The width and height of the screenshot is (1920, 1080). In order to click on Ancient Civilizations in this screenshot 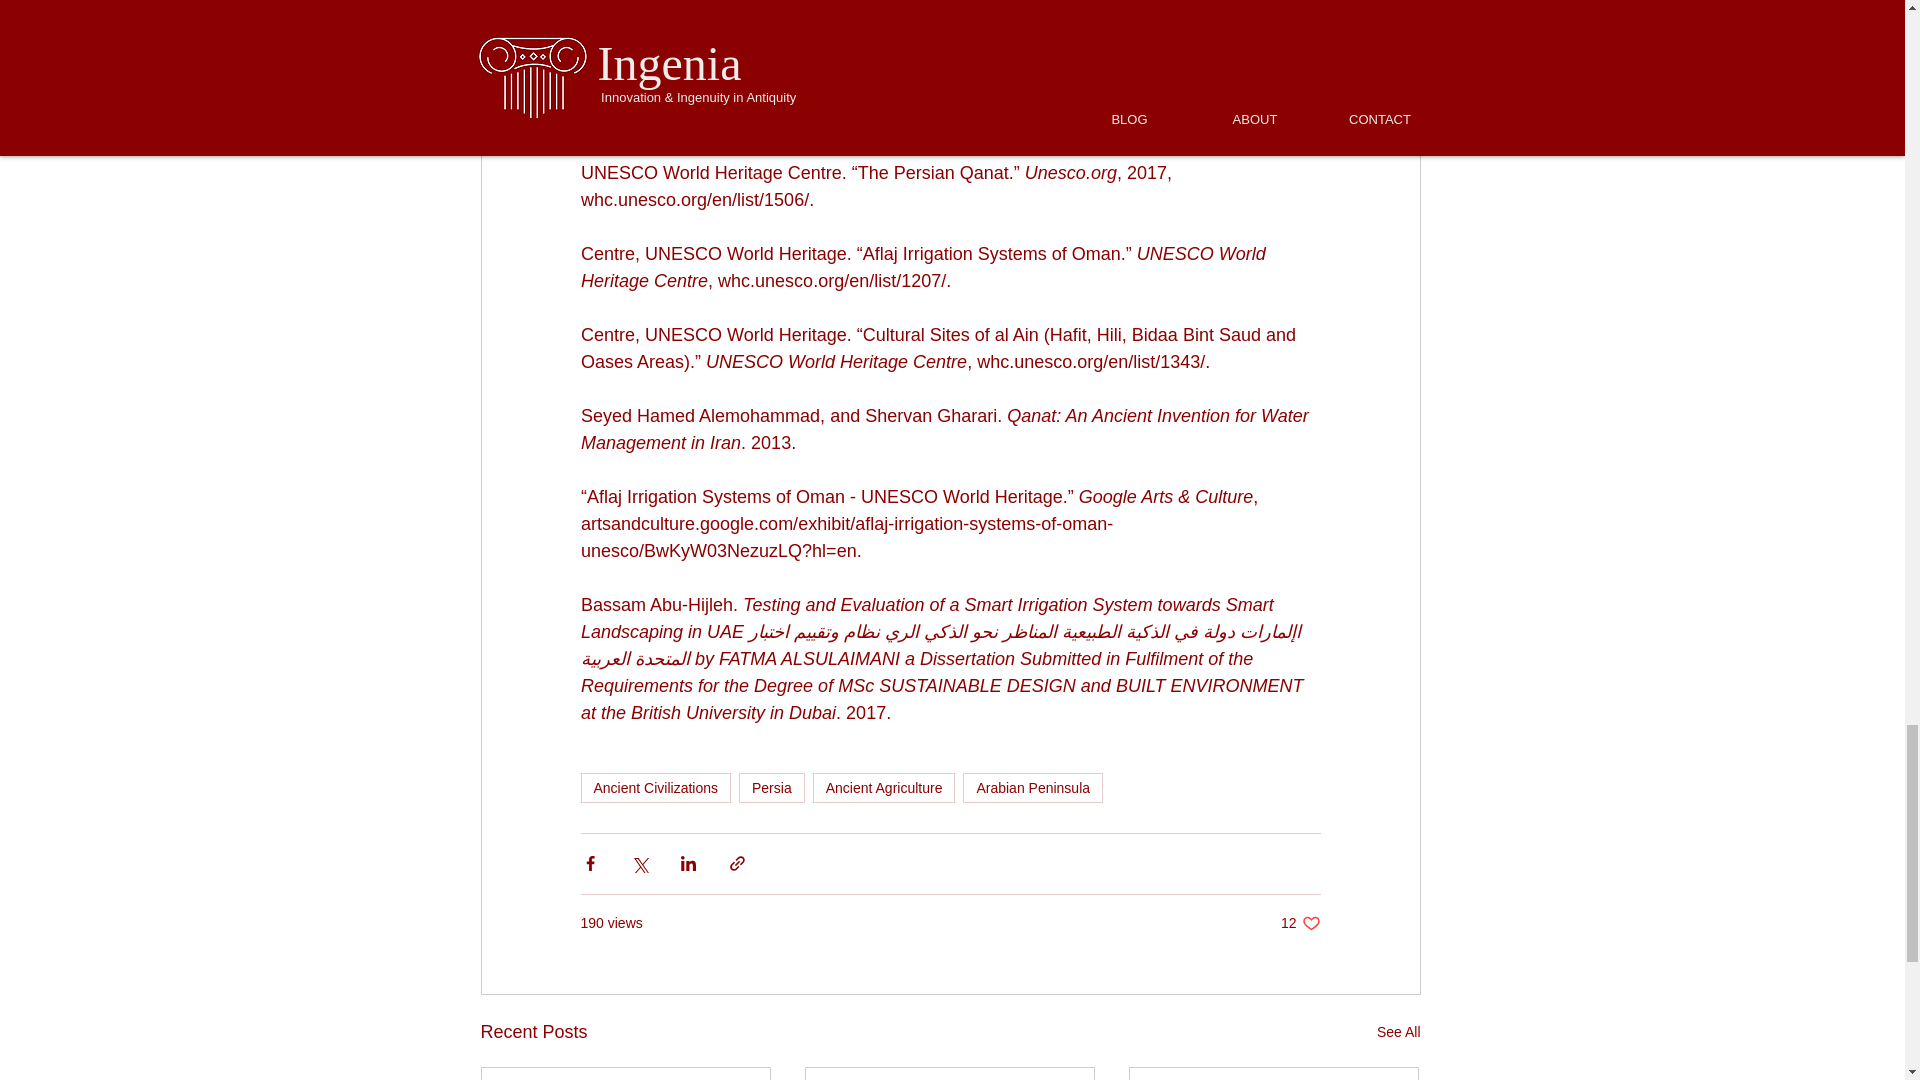, I will do `click(1032, 788)`.